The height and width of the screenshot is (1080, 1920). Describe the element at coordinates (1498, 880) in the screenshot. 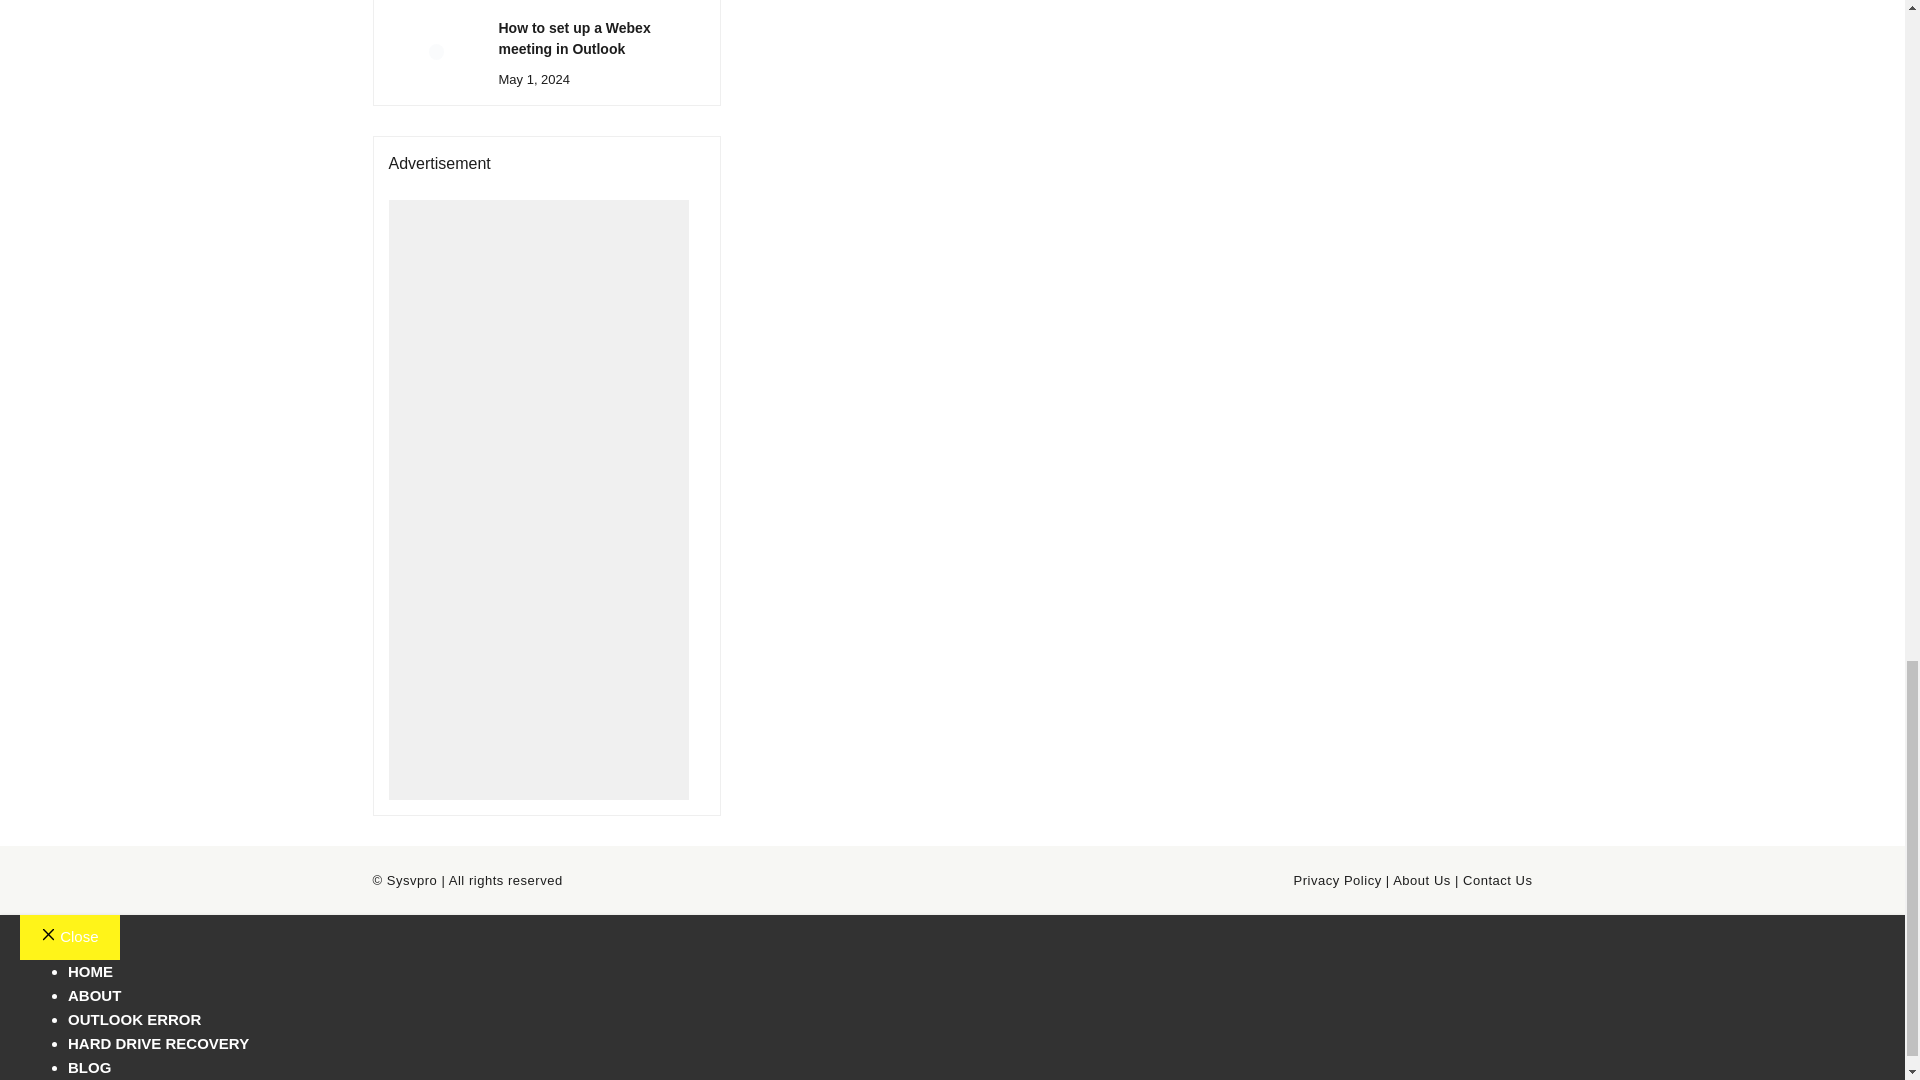

I see `Contact Us` at that location.